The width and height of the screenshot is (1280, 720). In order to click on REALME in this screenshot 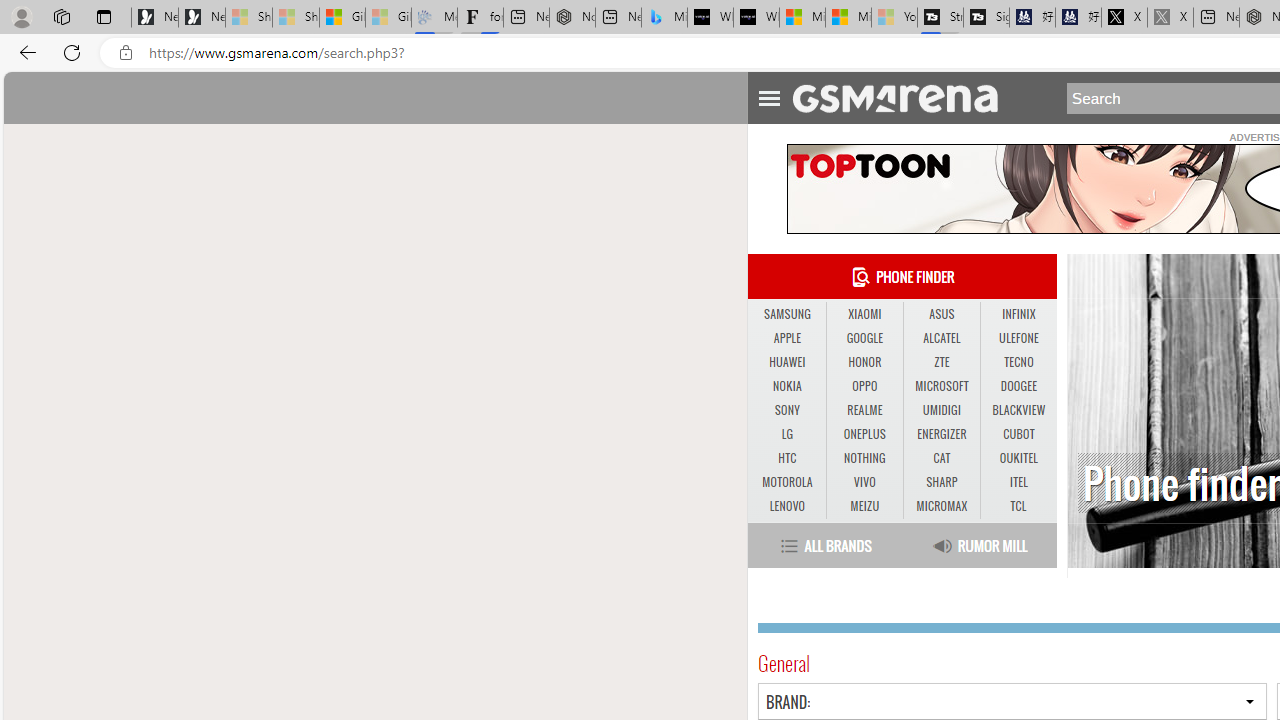, I will do `click(864, 410)`.